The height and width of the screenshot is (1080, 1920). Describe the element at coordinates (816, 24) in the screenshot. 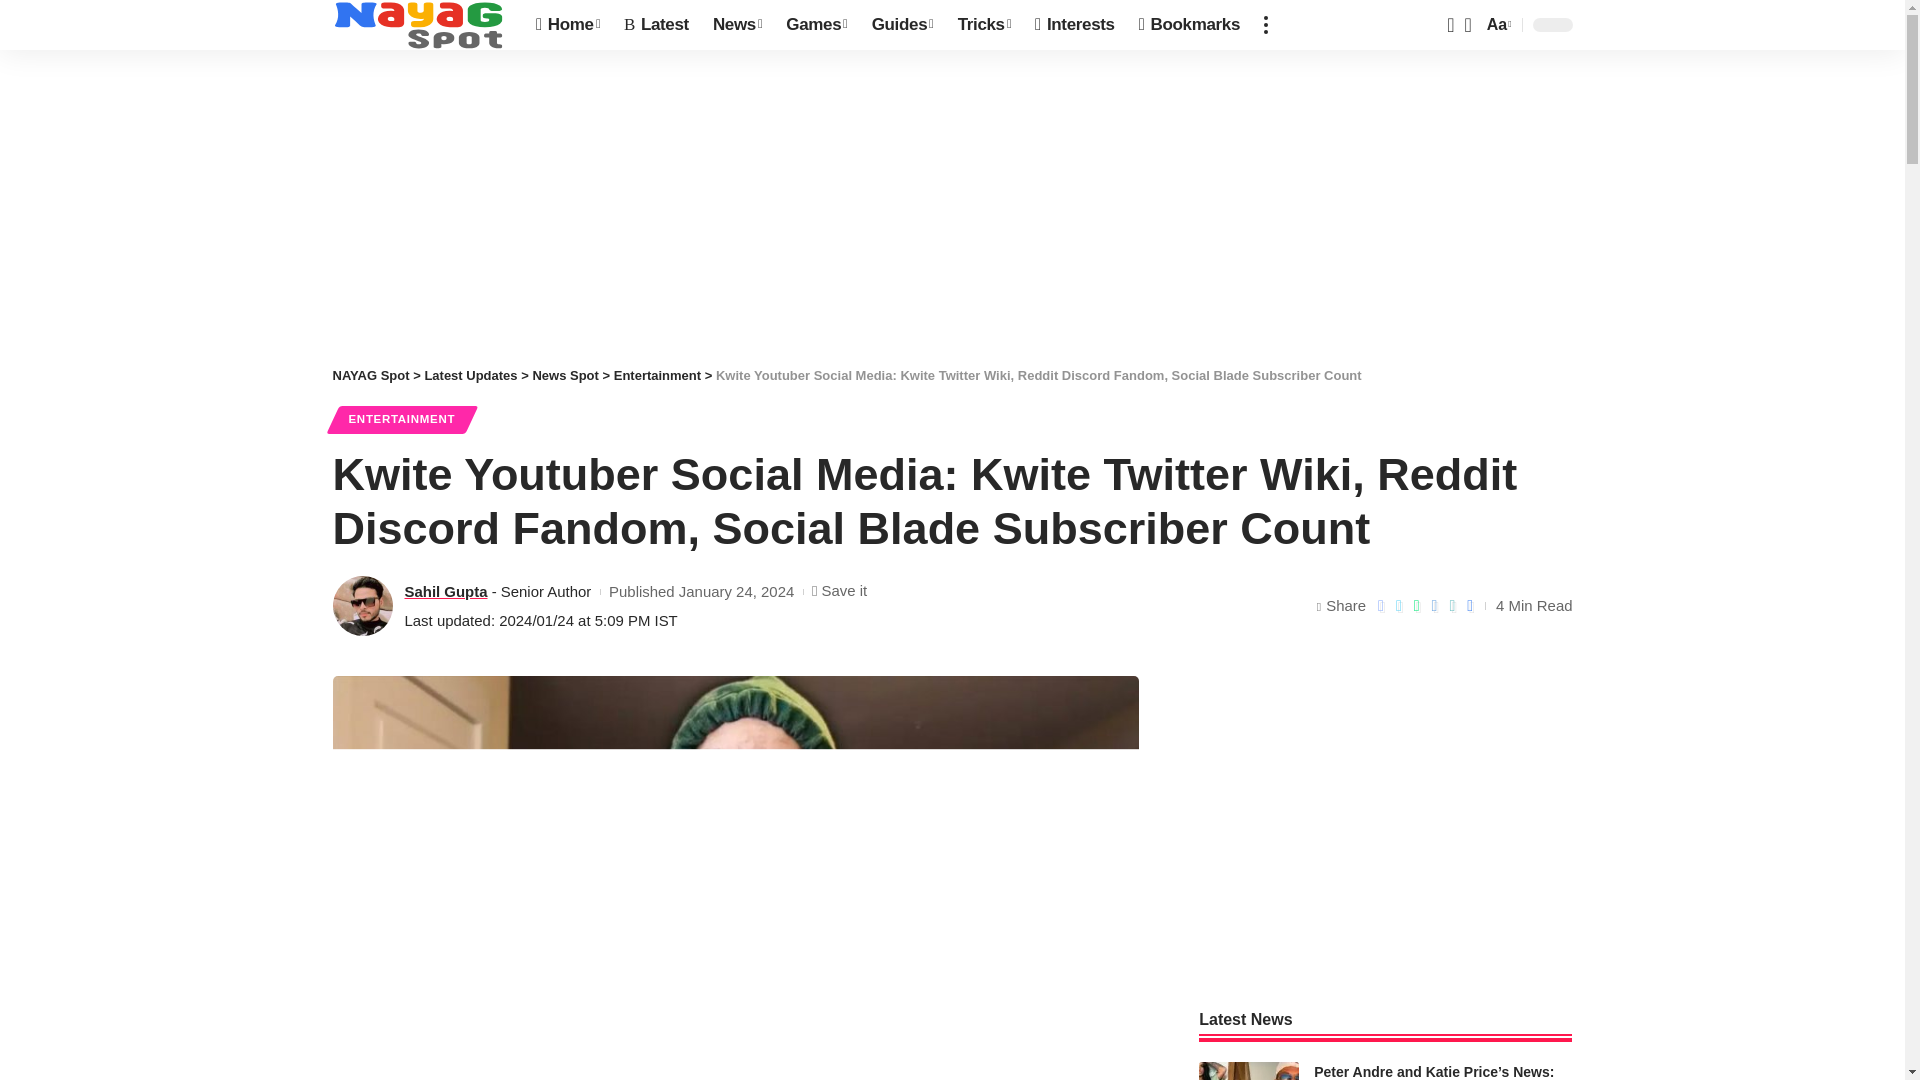

I see `Games` at that location.